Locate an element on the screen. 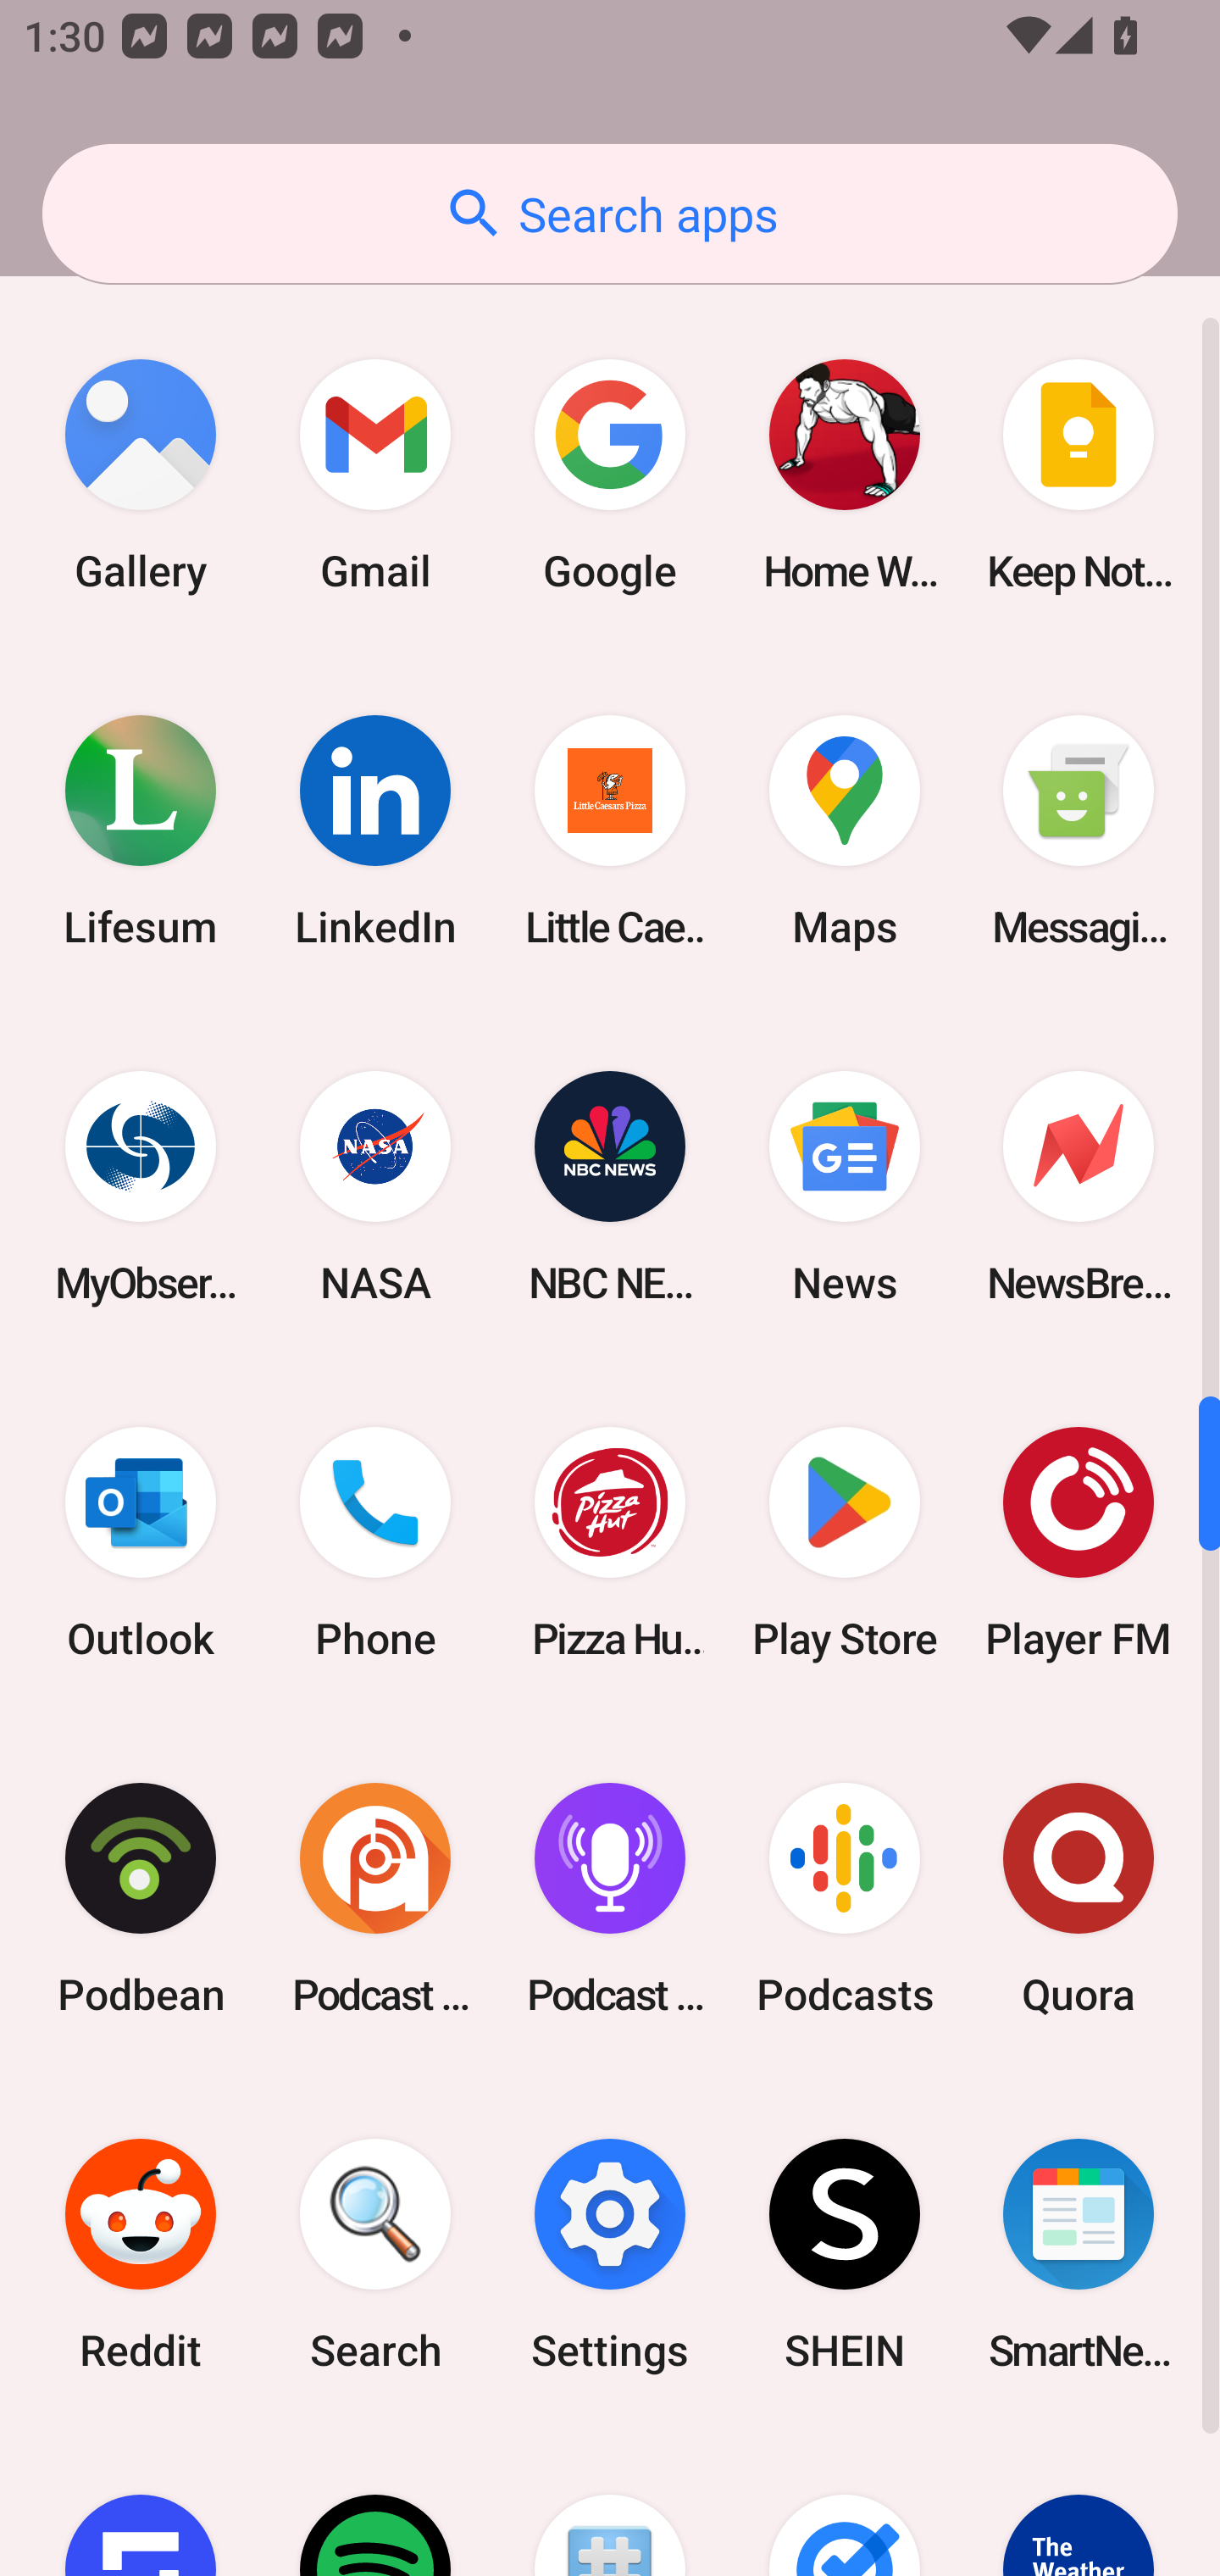 This screenshot has height=2576, width=1220. Keep Notes is located at coordinates (1079, 475).